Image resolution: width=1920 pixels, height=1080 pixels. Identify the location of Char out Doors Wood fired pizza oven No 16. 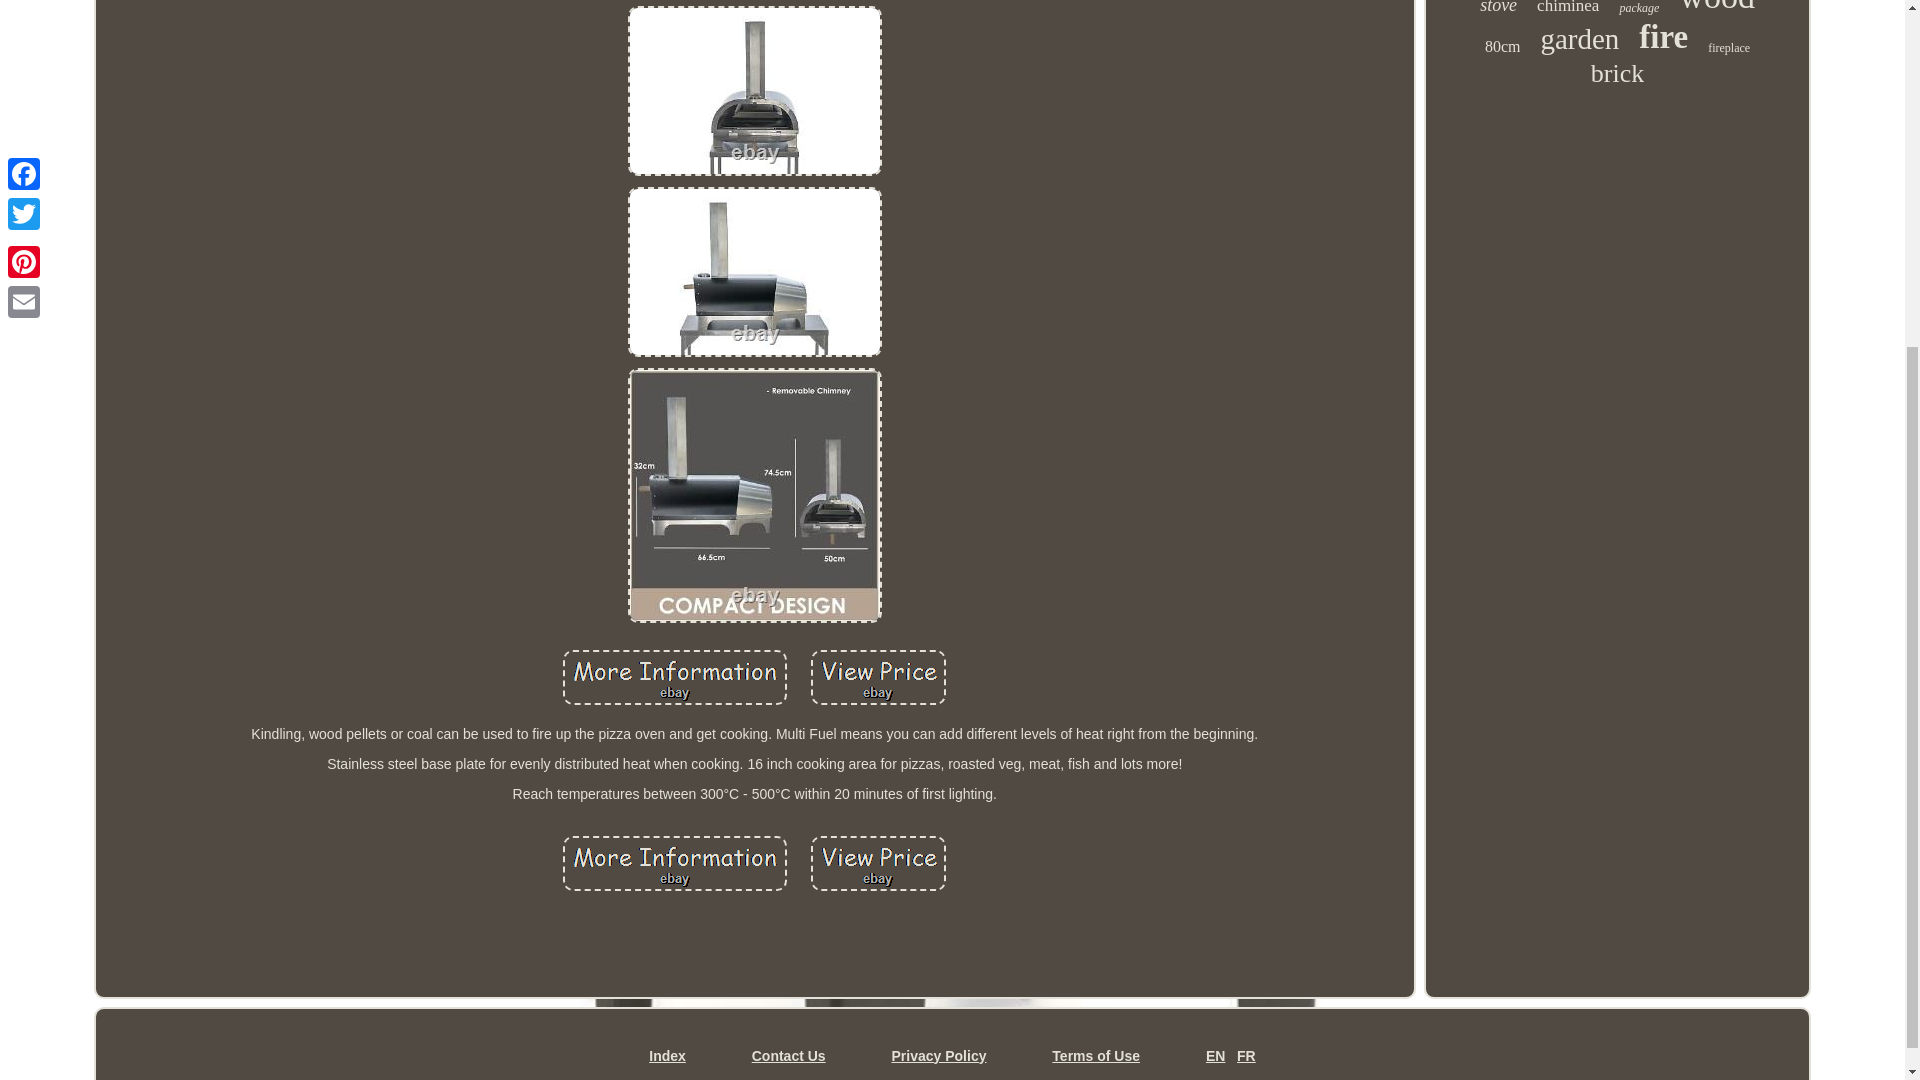
(754, 91).